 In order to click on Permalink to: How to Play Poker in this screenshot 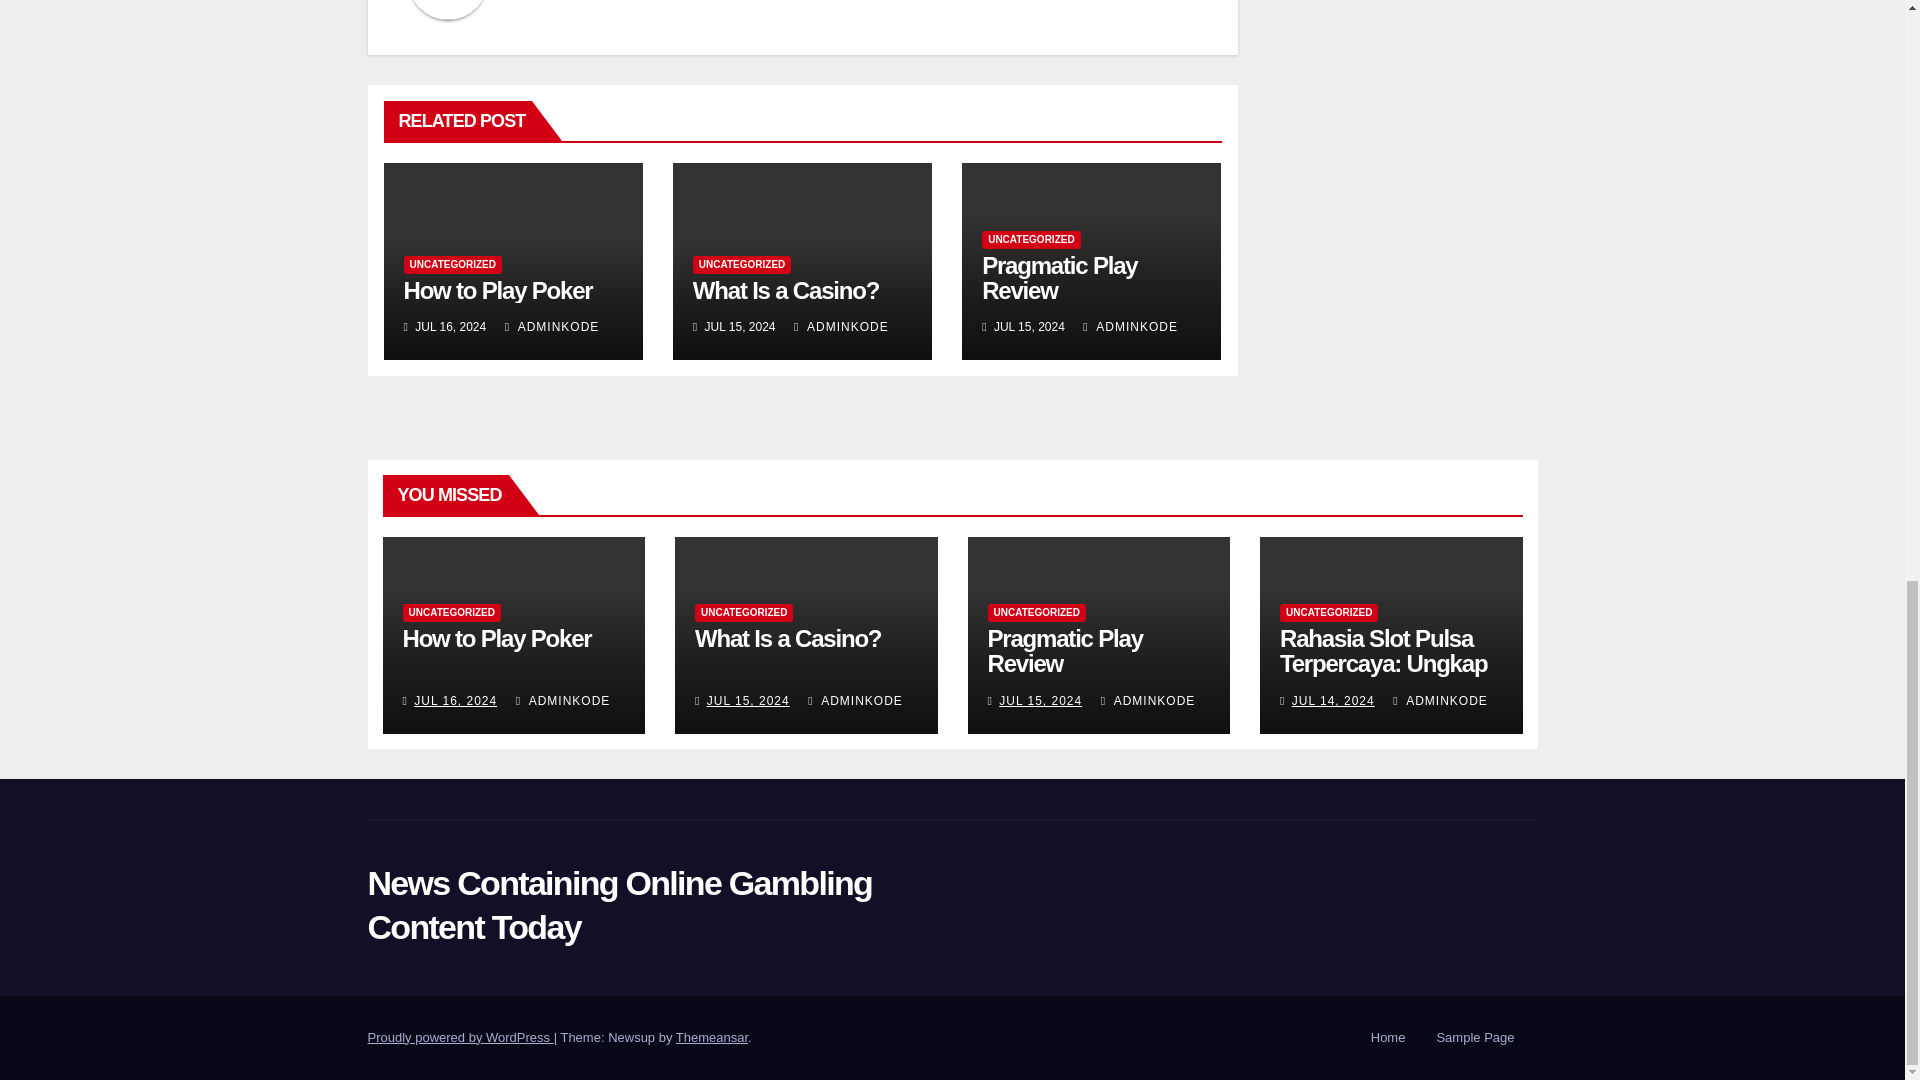, I will do `click(498, 290)`.